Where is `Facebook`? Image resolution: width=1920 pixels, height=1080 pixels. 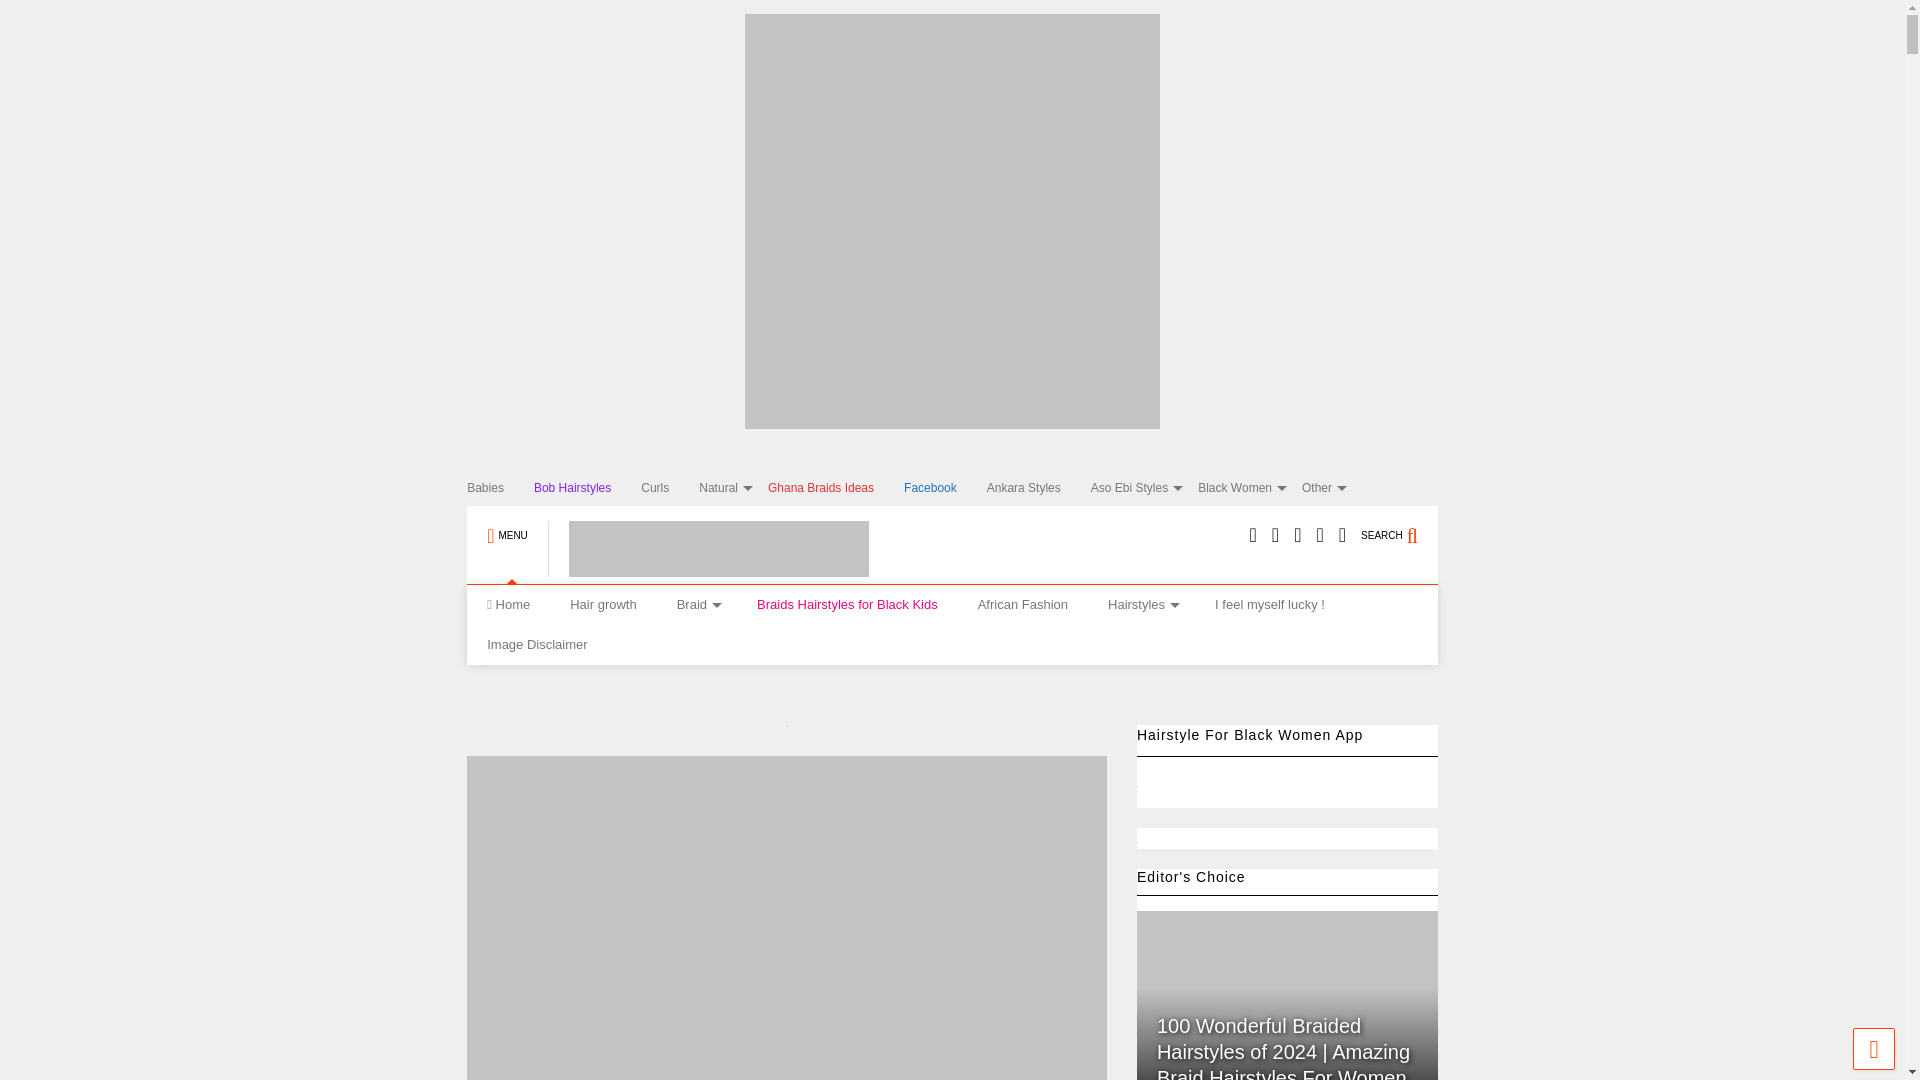 Facebook is located at coordinates (945, 488).